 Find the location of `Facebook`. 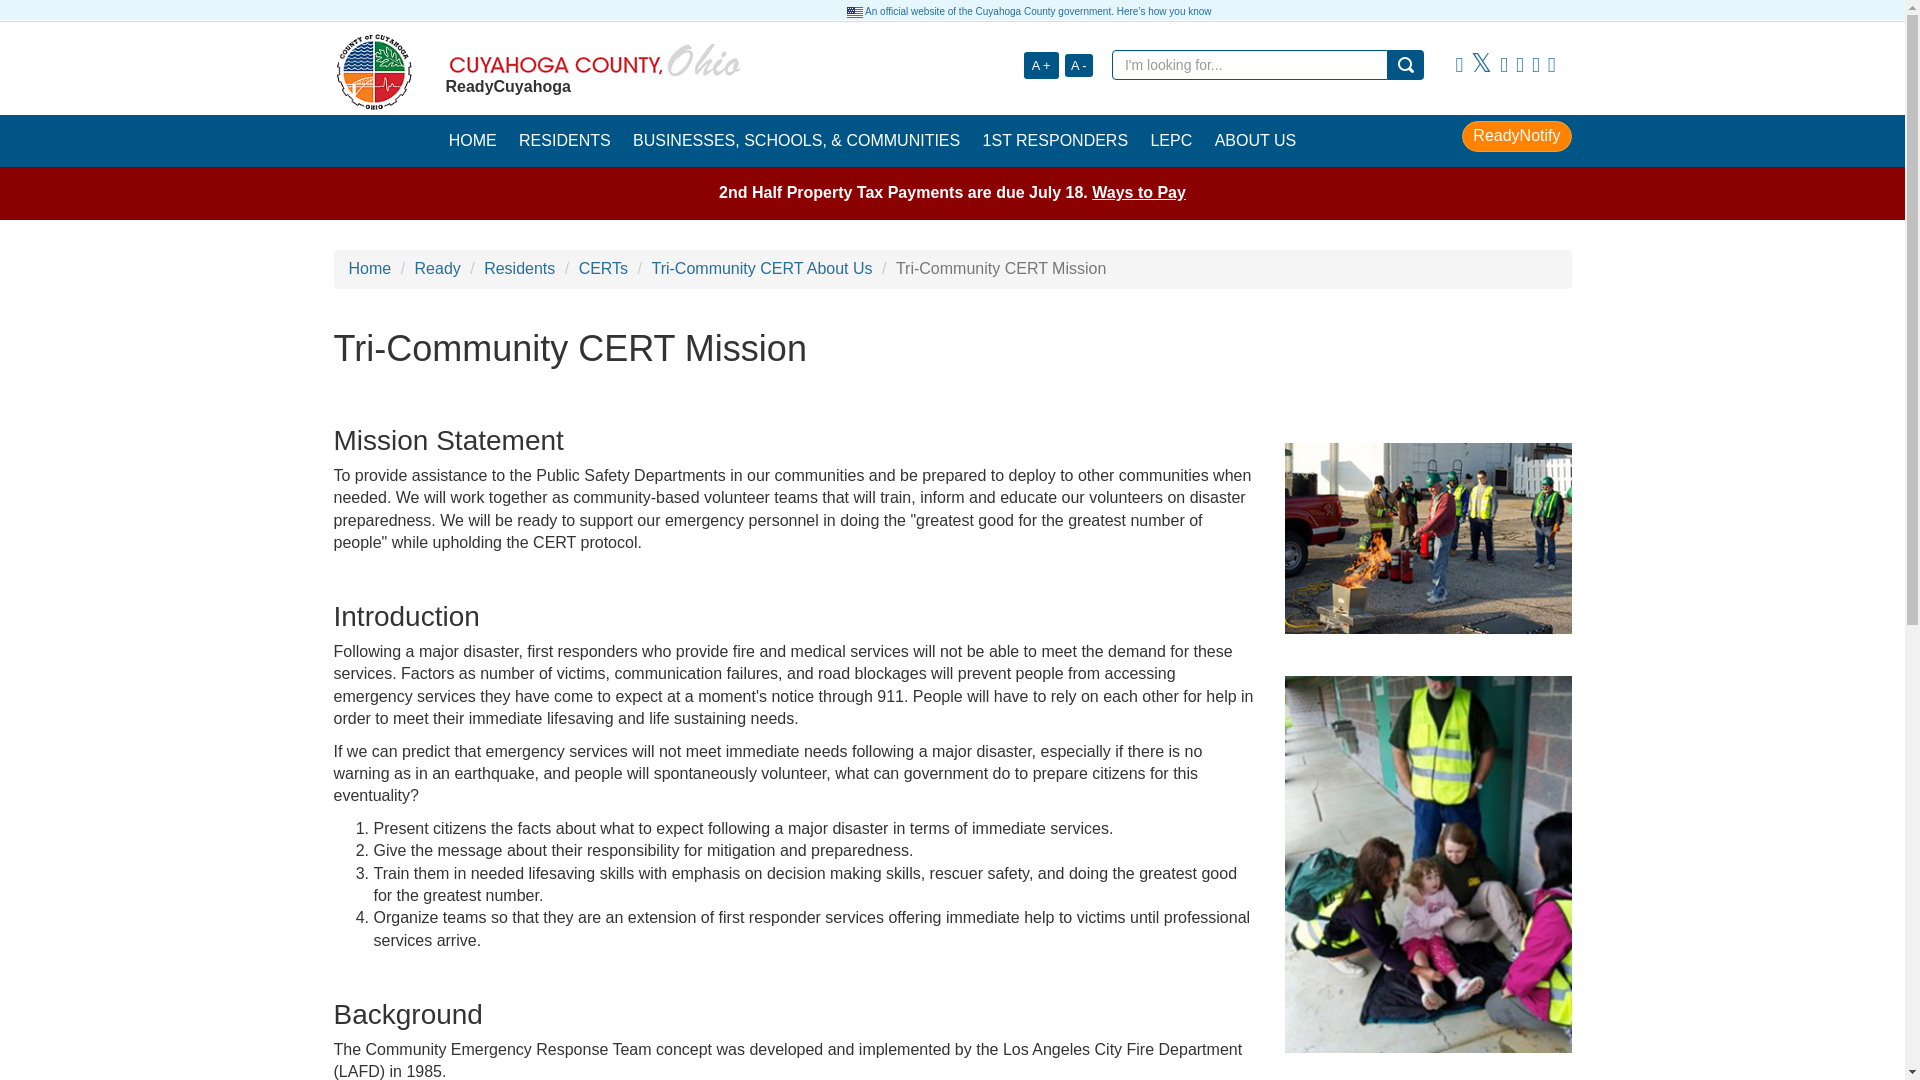

Facebook is located at coordinates (1459, 64).